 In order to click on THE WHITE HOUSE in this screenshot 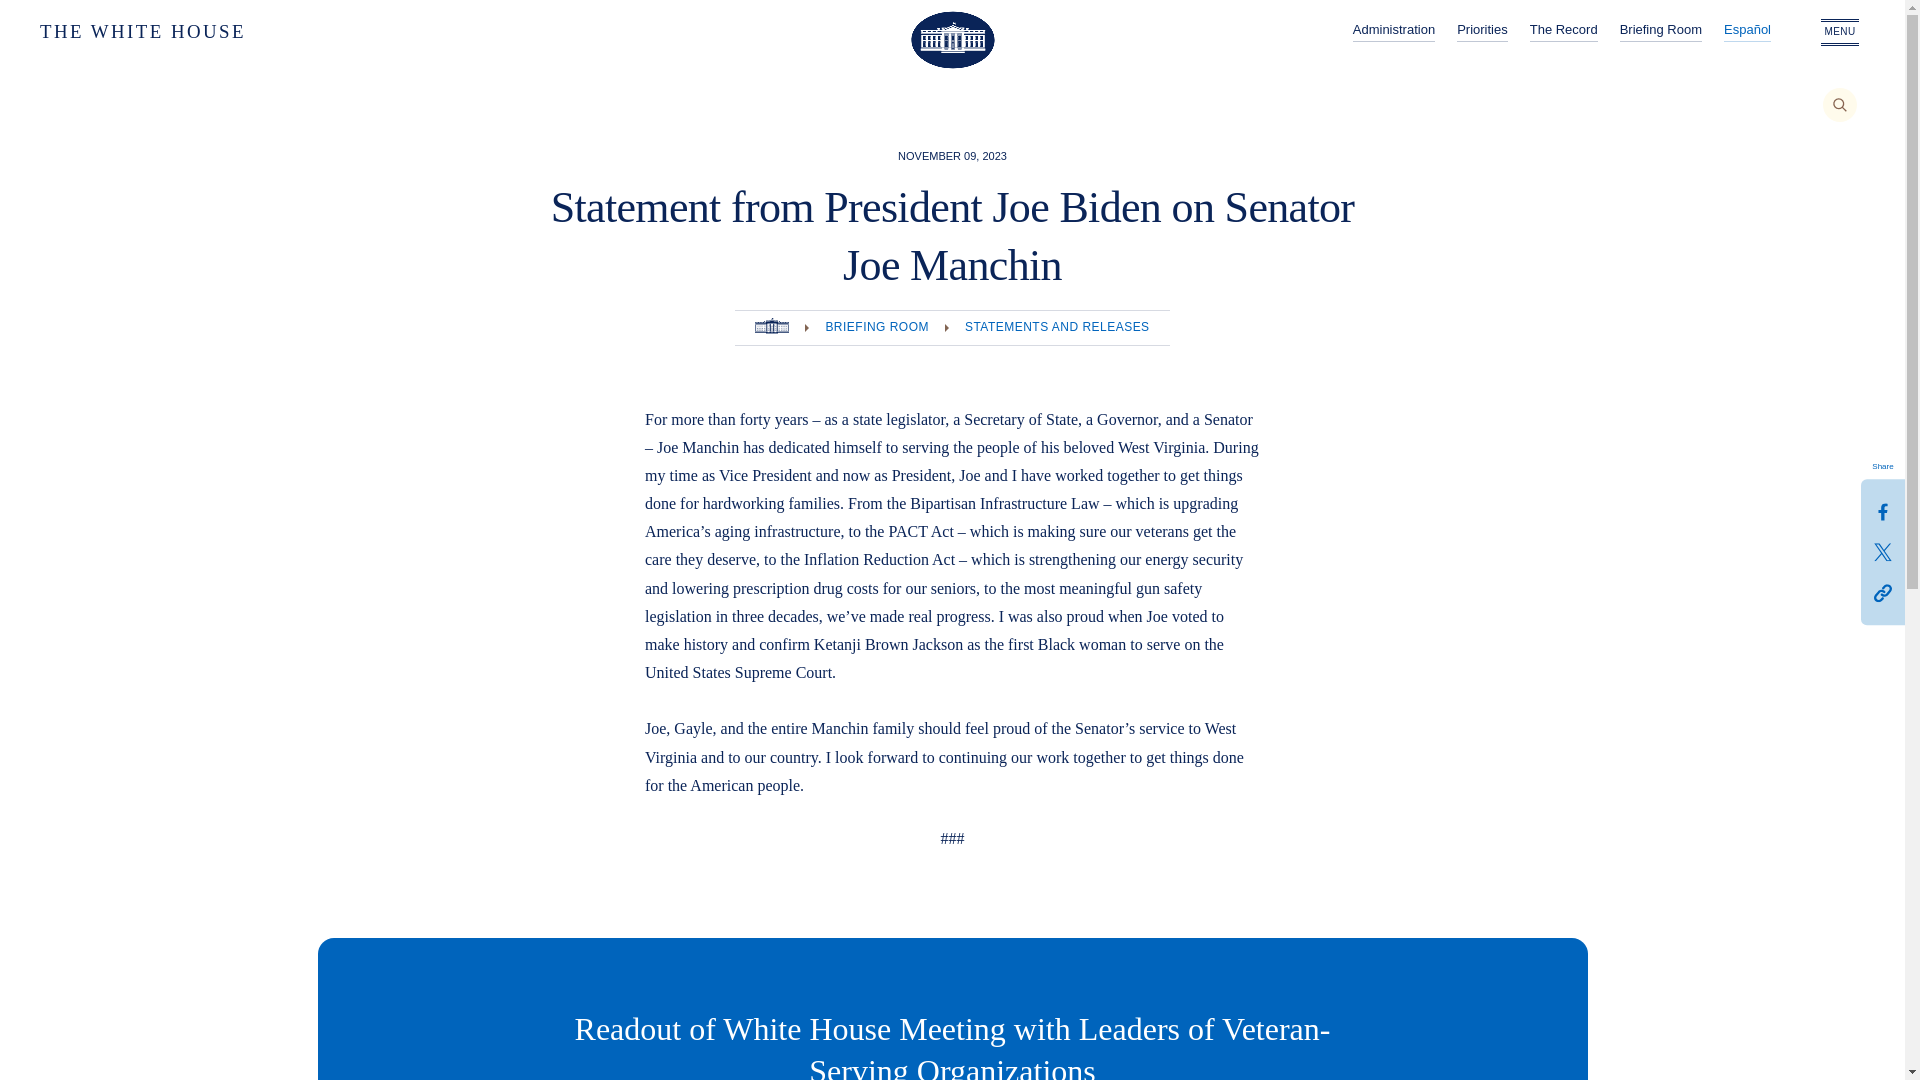, I will do `click(212, 32)`.